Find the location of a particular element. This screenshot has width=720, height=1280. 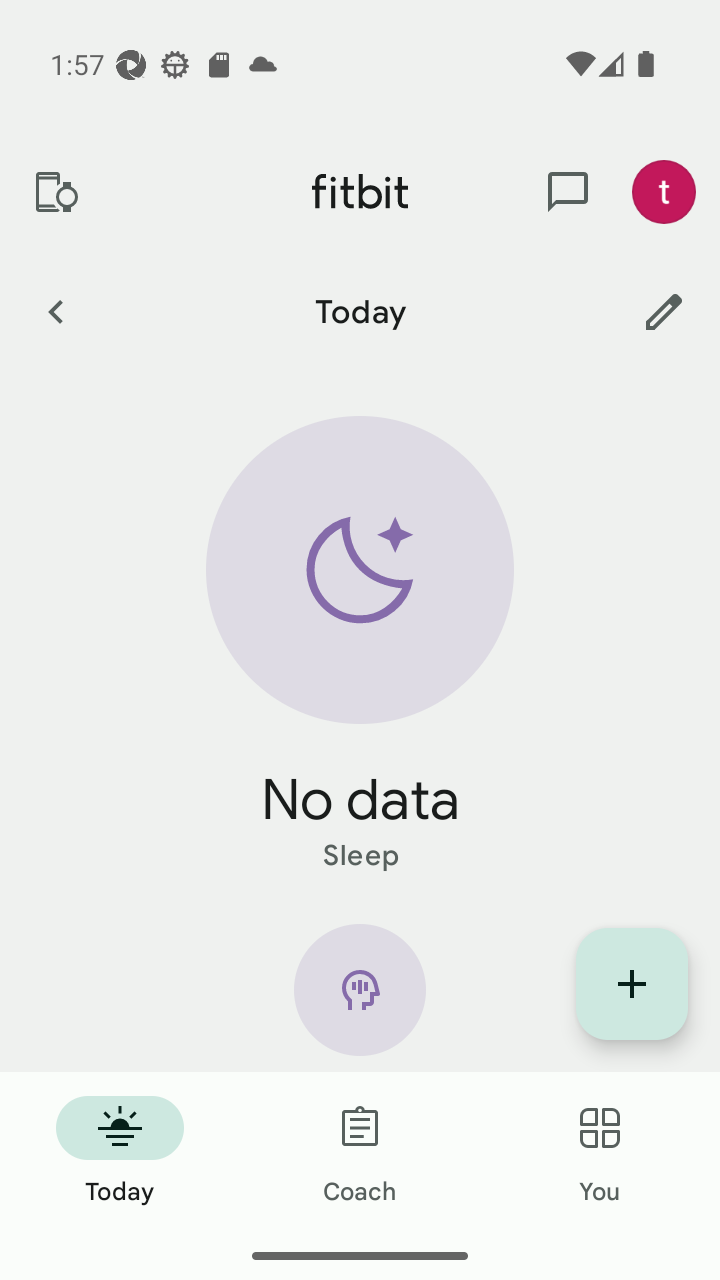

Devices and apps is located at coordinates (55, 192).